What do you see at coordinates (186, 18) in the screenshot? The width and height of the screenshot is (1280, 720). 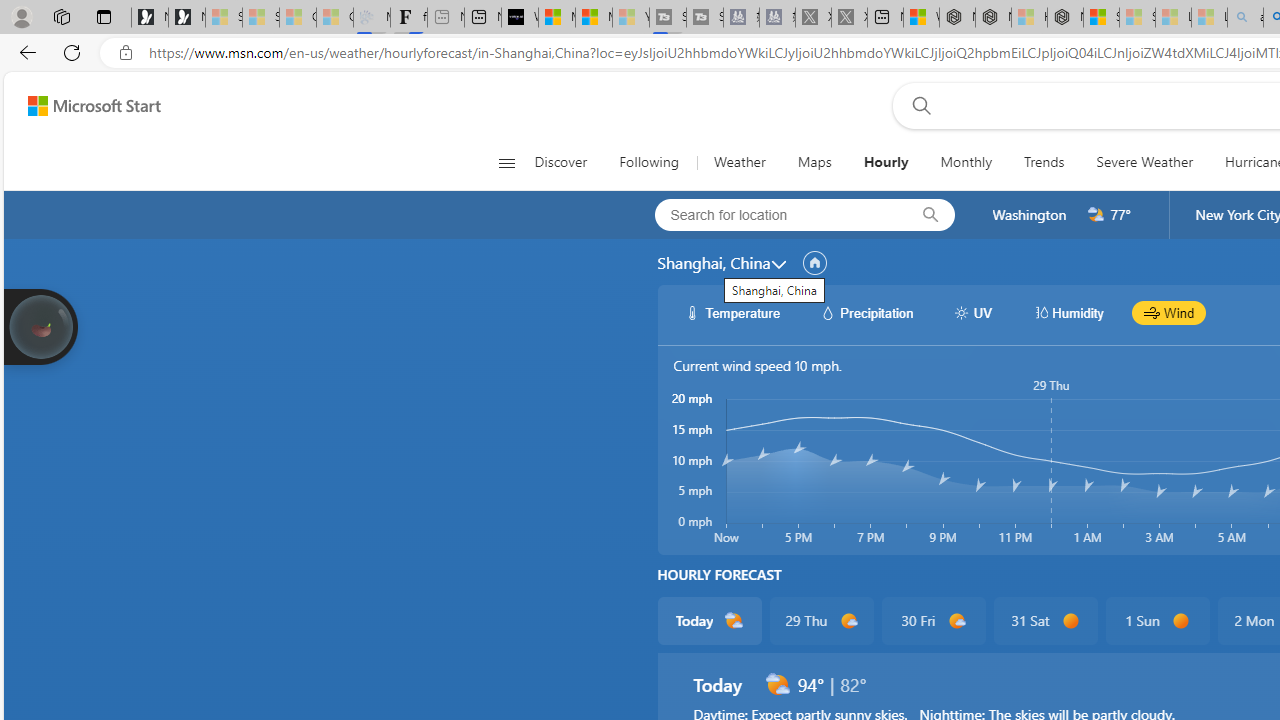 I see `Newsletter Sign Up` at bounding box center [186, 18].